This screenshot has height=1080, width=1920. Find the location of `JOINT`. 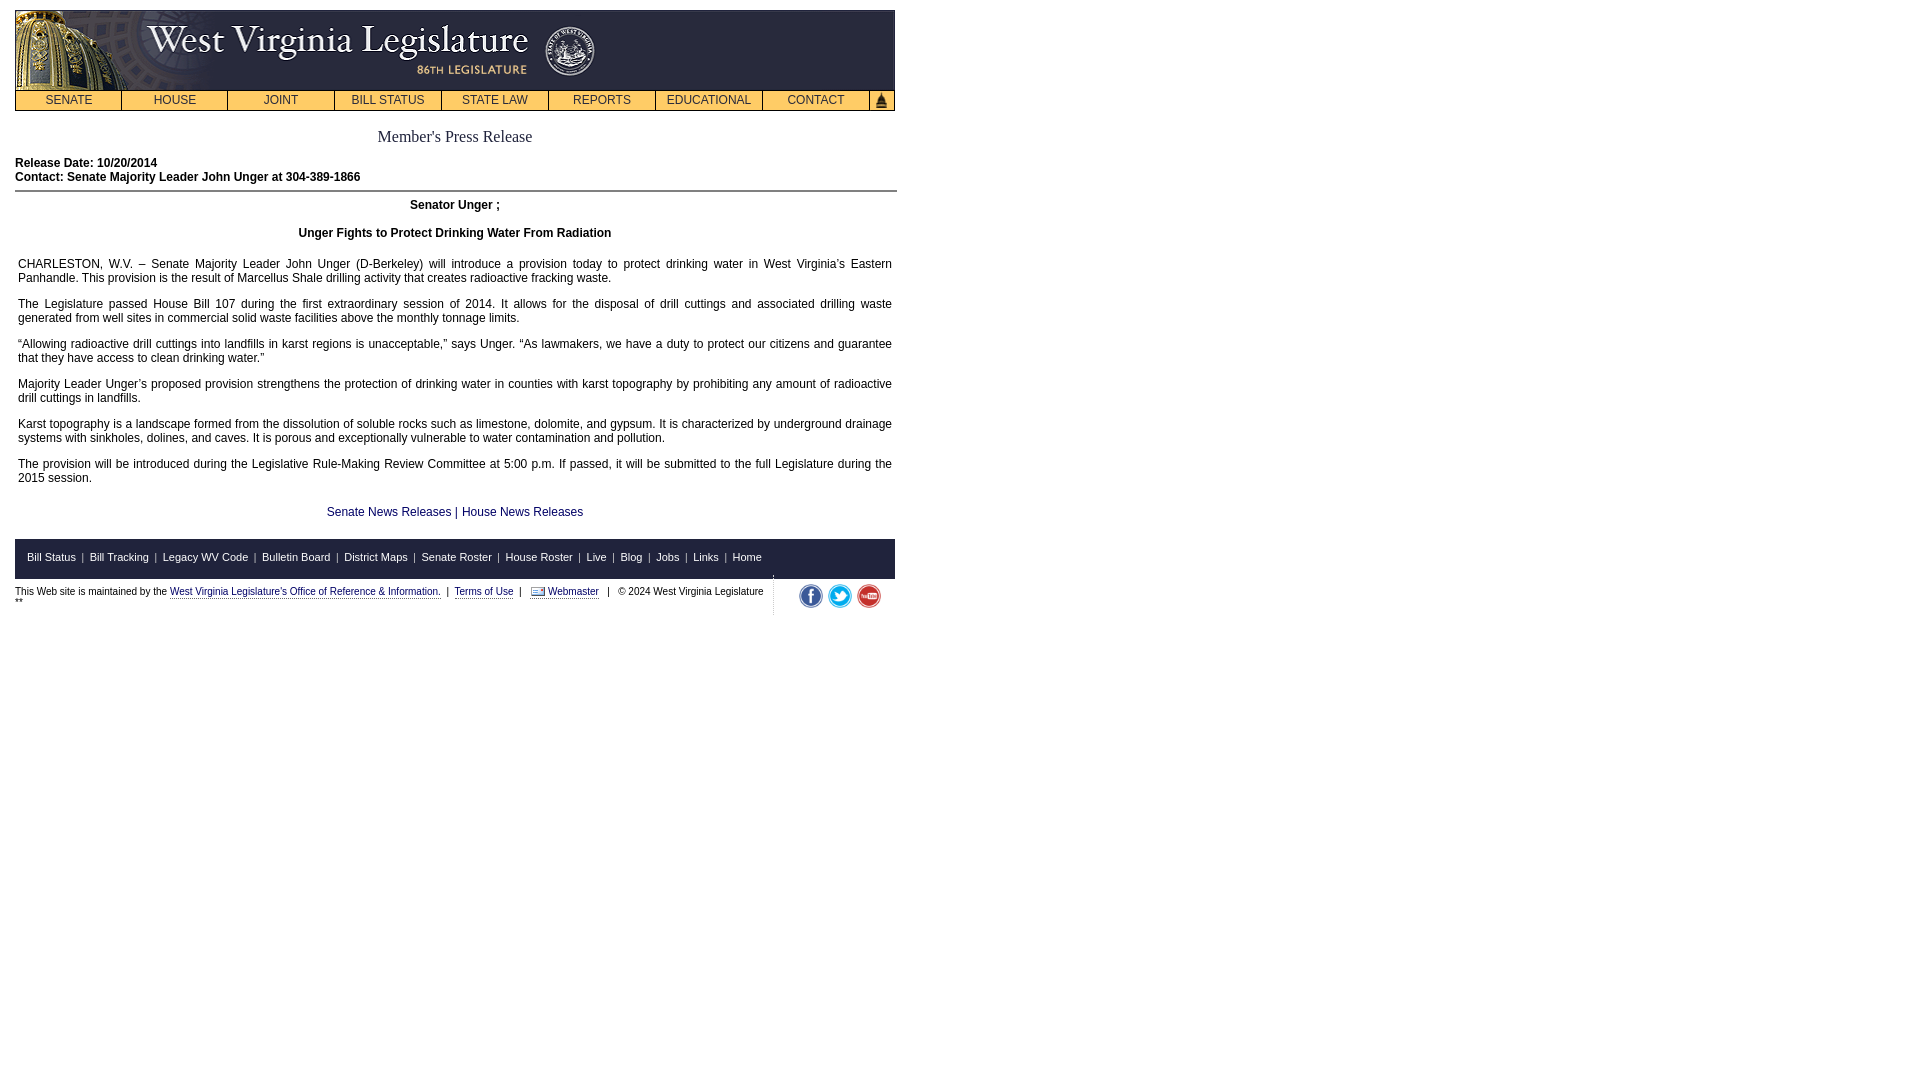

JOINT is located at coordinates (280, 100).